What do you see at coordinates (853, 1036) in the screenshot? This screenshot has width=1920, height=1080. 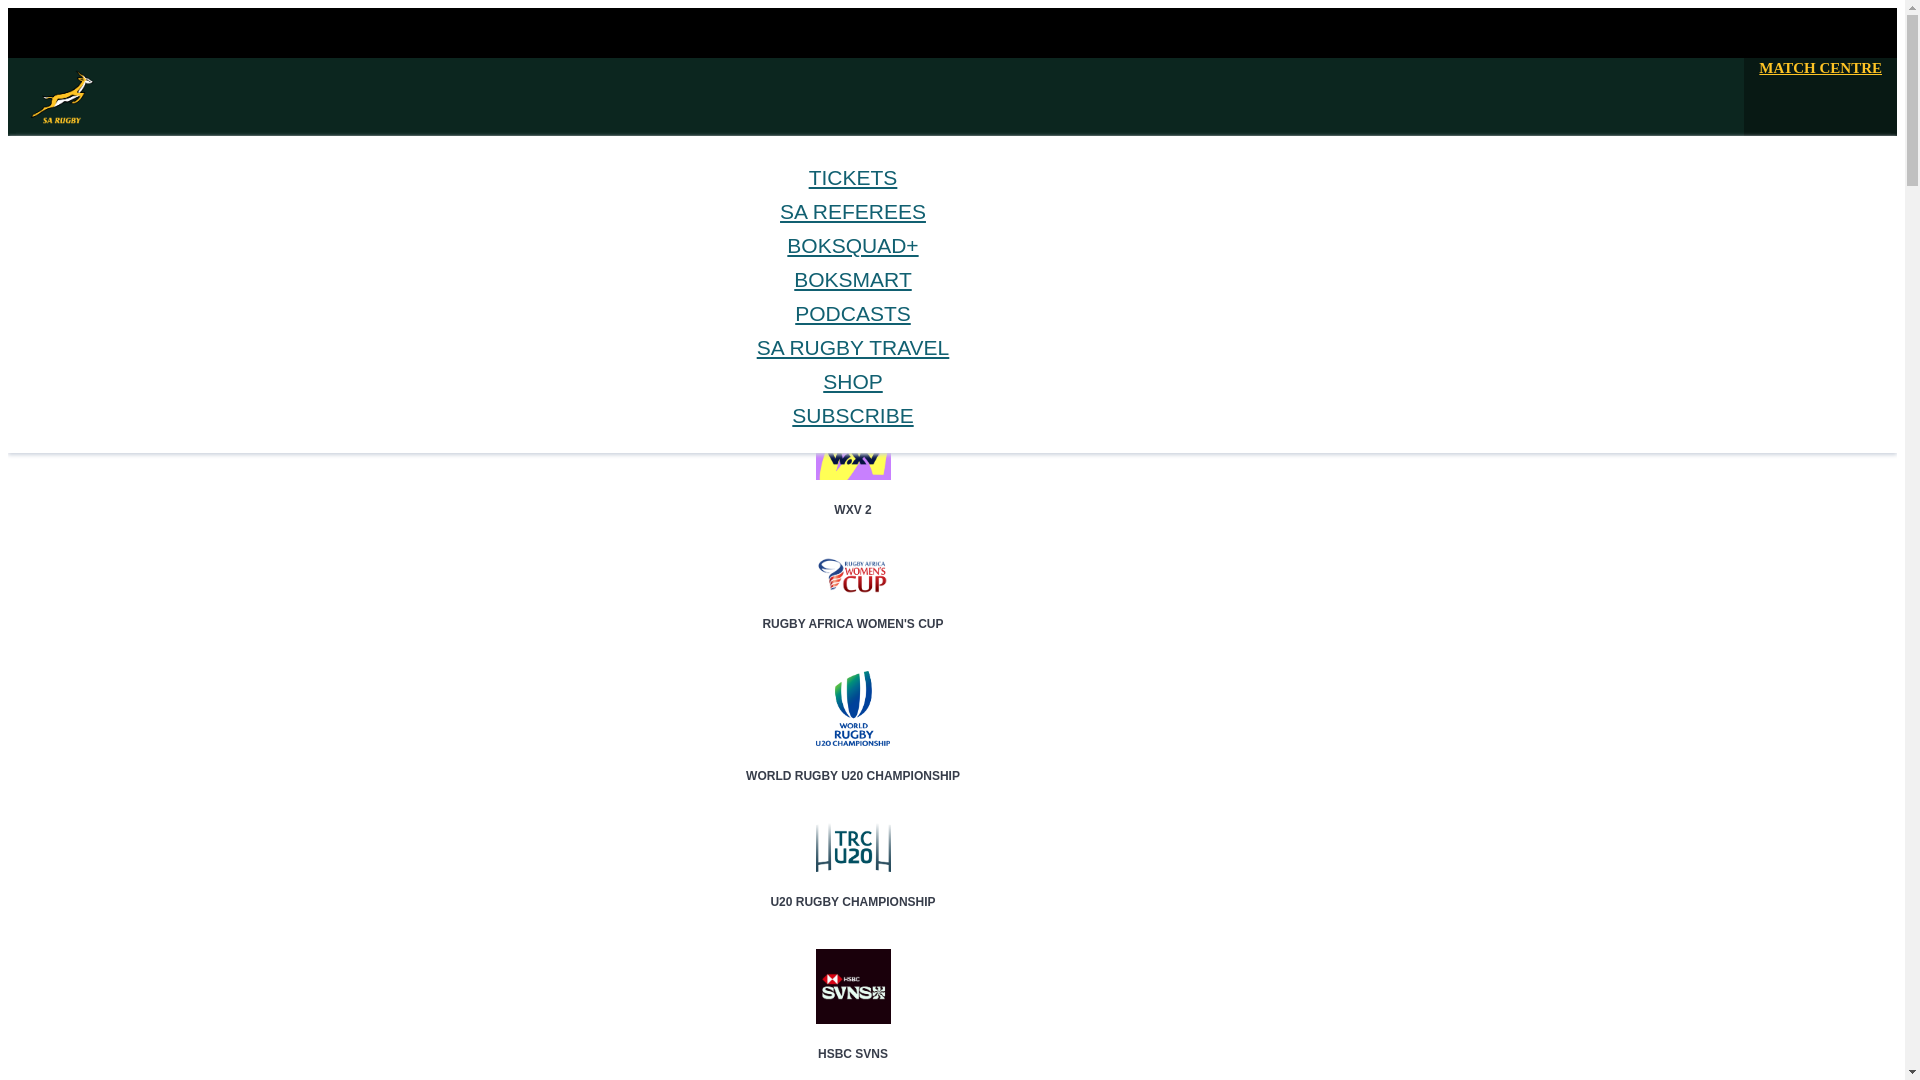 I see `HSBC SVNS` at bounding box center [853, 1036].